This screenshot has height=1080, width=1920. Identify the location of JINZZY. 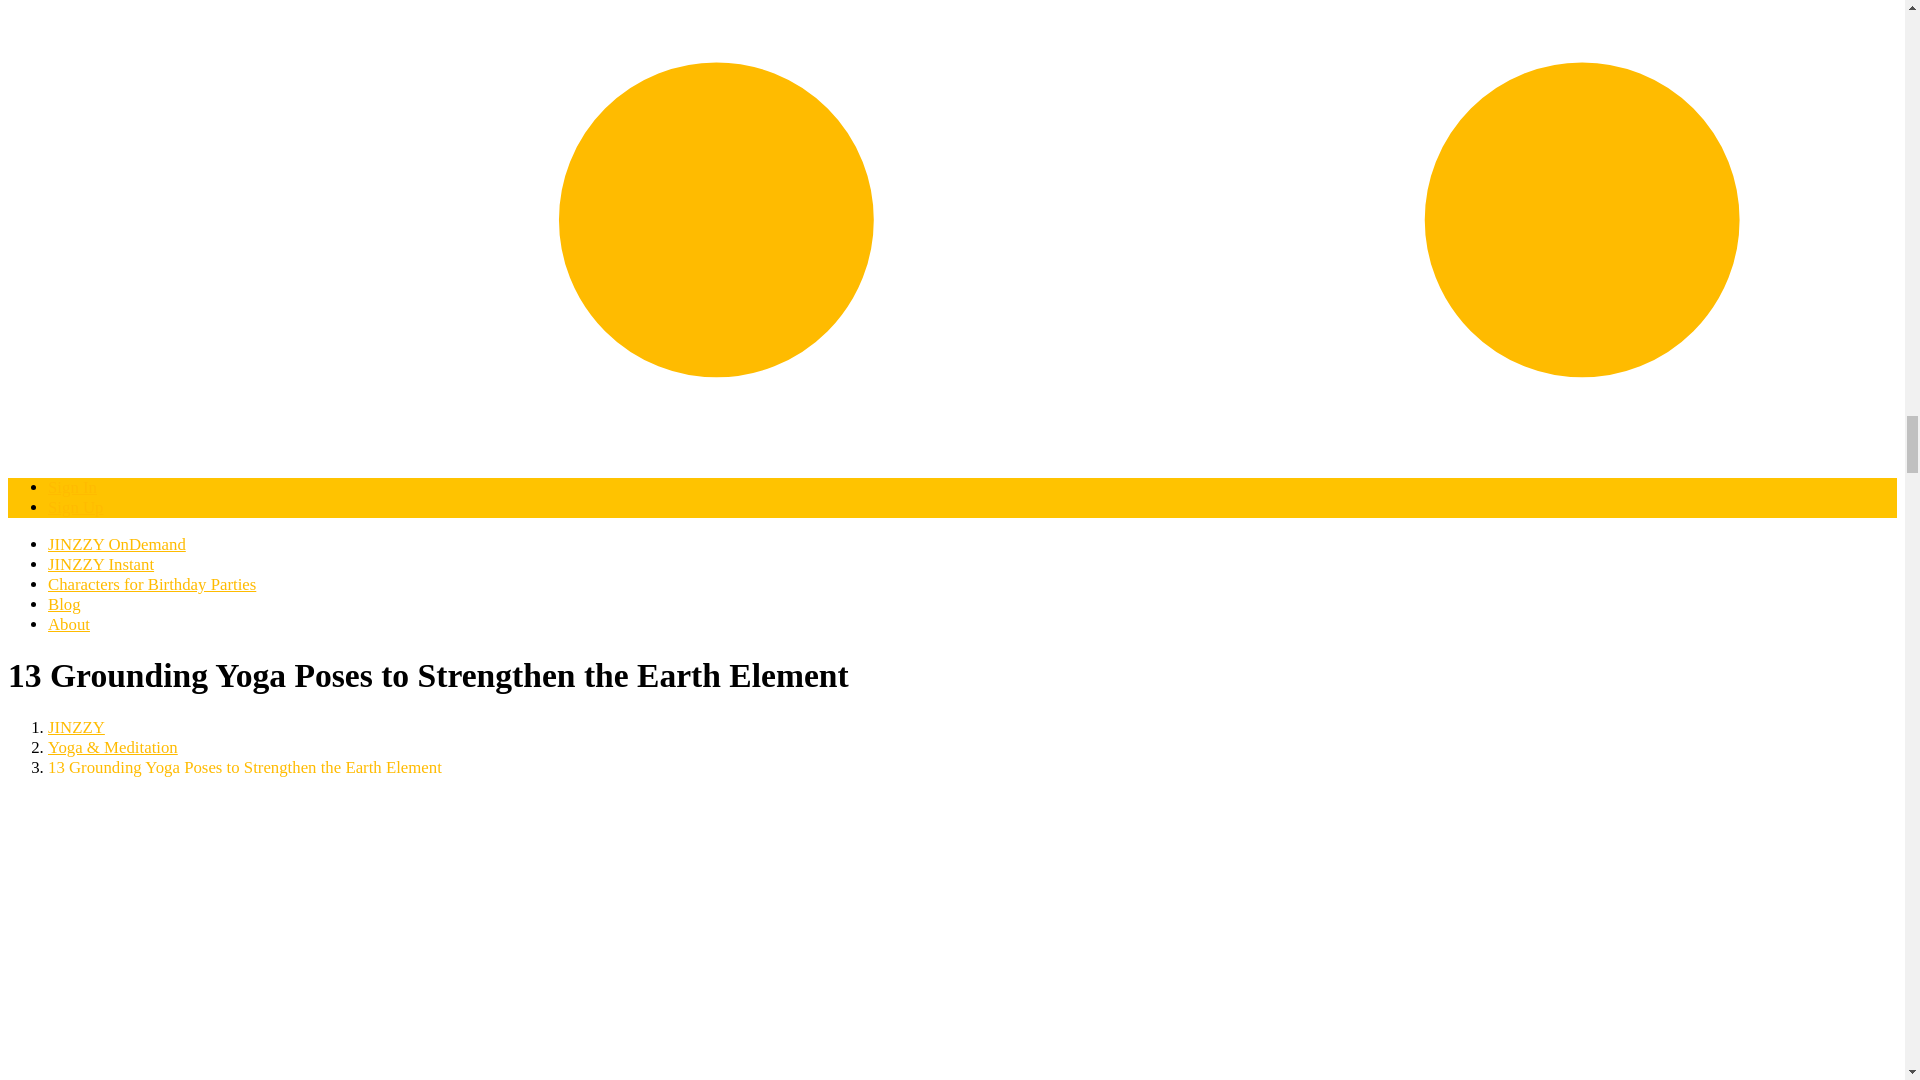
(76, 727).